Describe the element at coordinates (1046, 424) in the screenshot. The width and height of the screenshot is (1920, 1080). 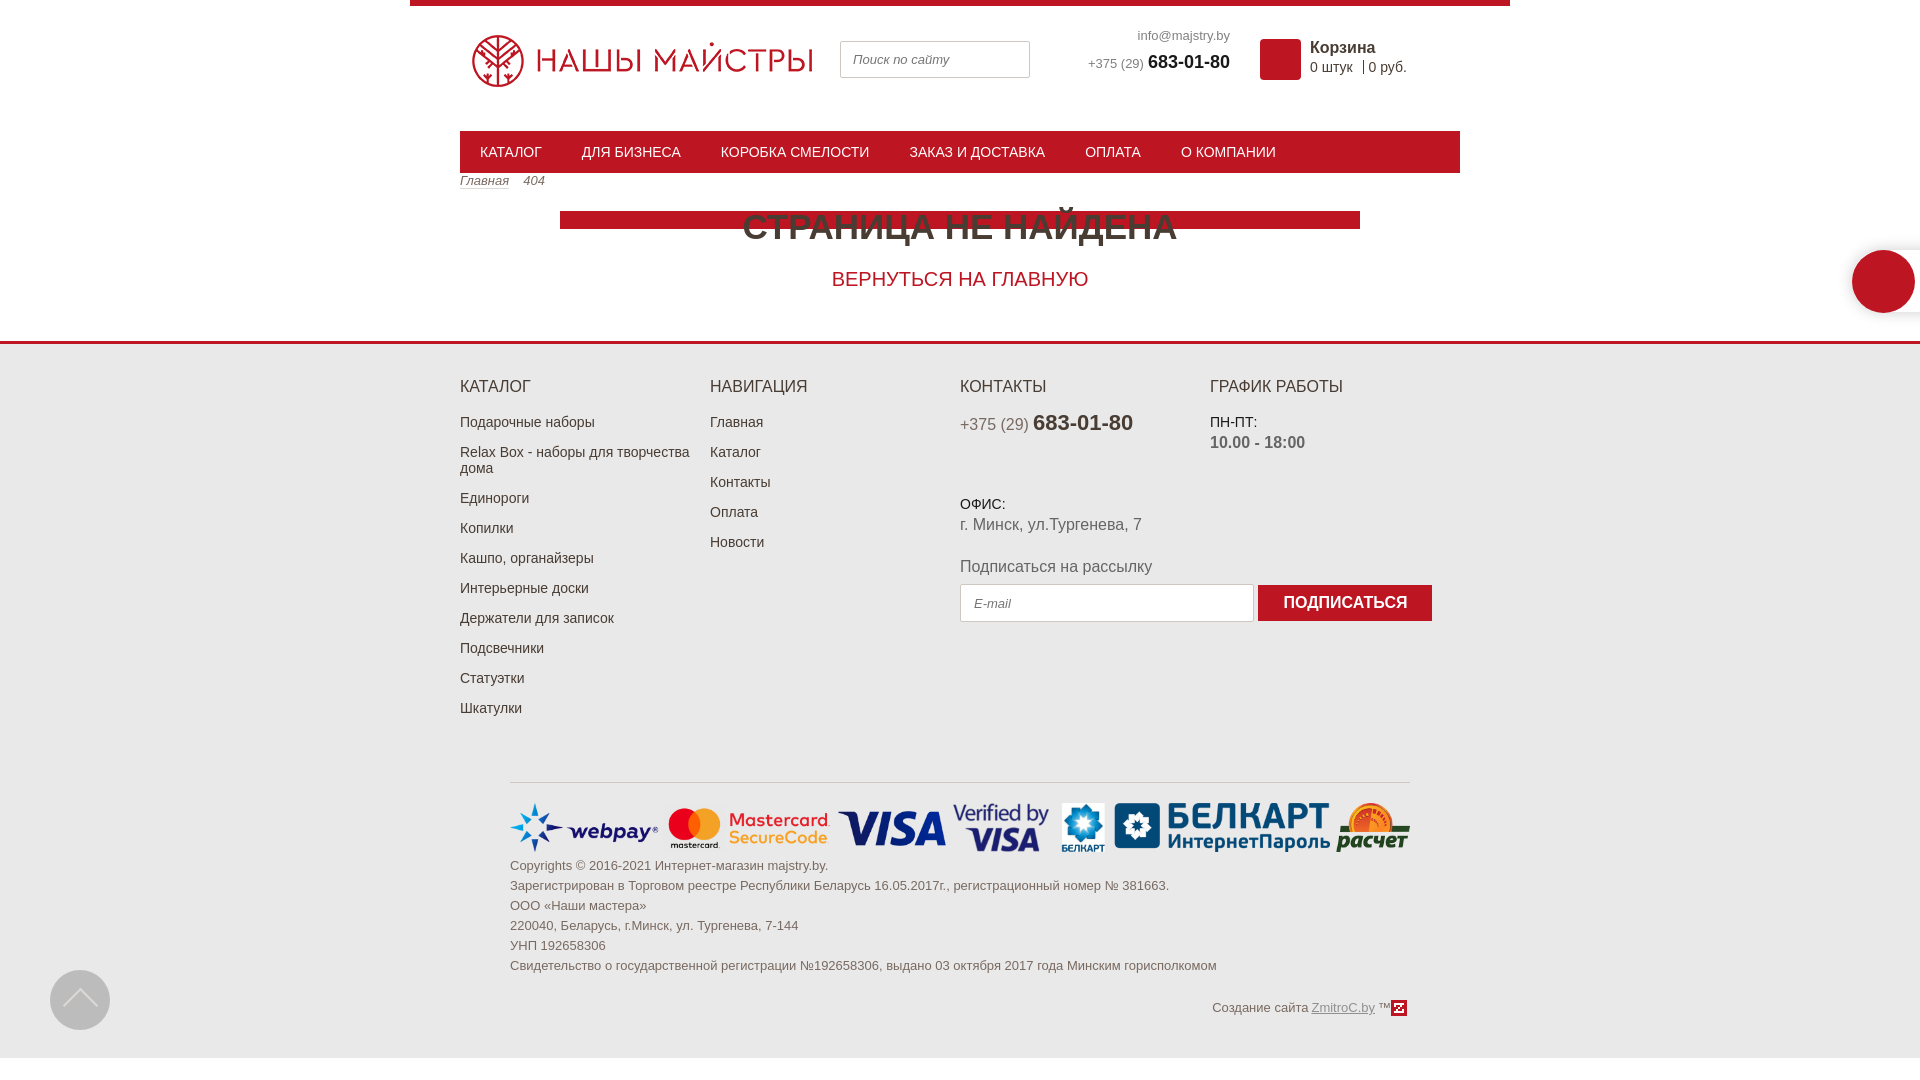
I see `+375 (29)683-01-80` at that location.